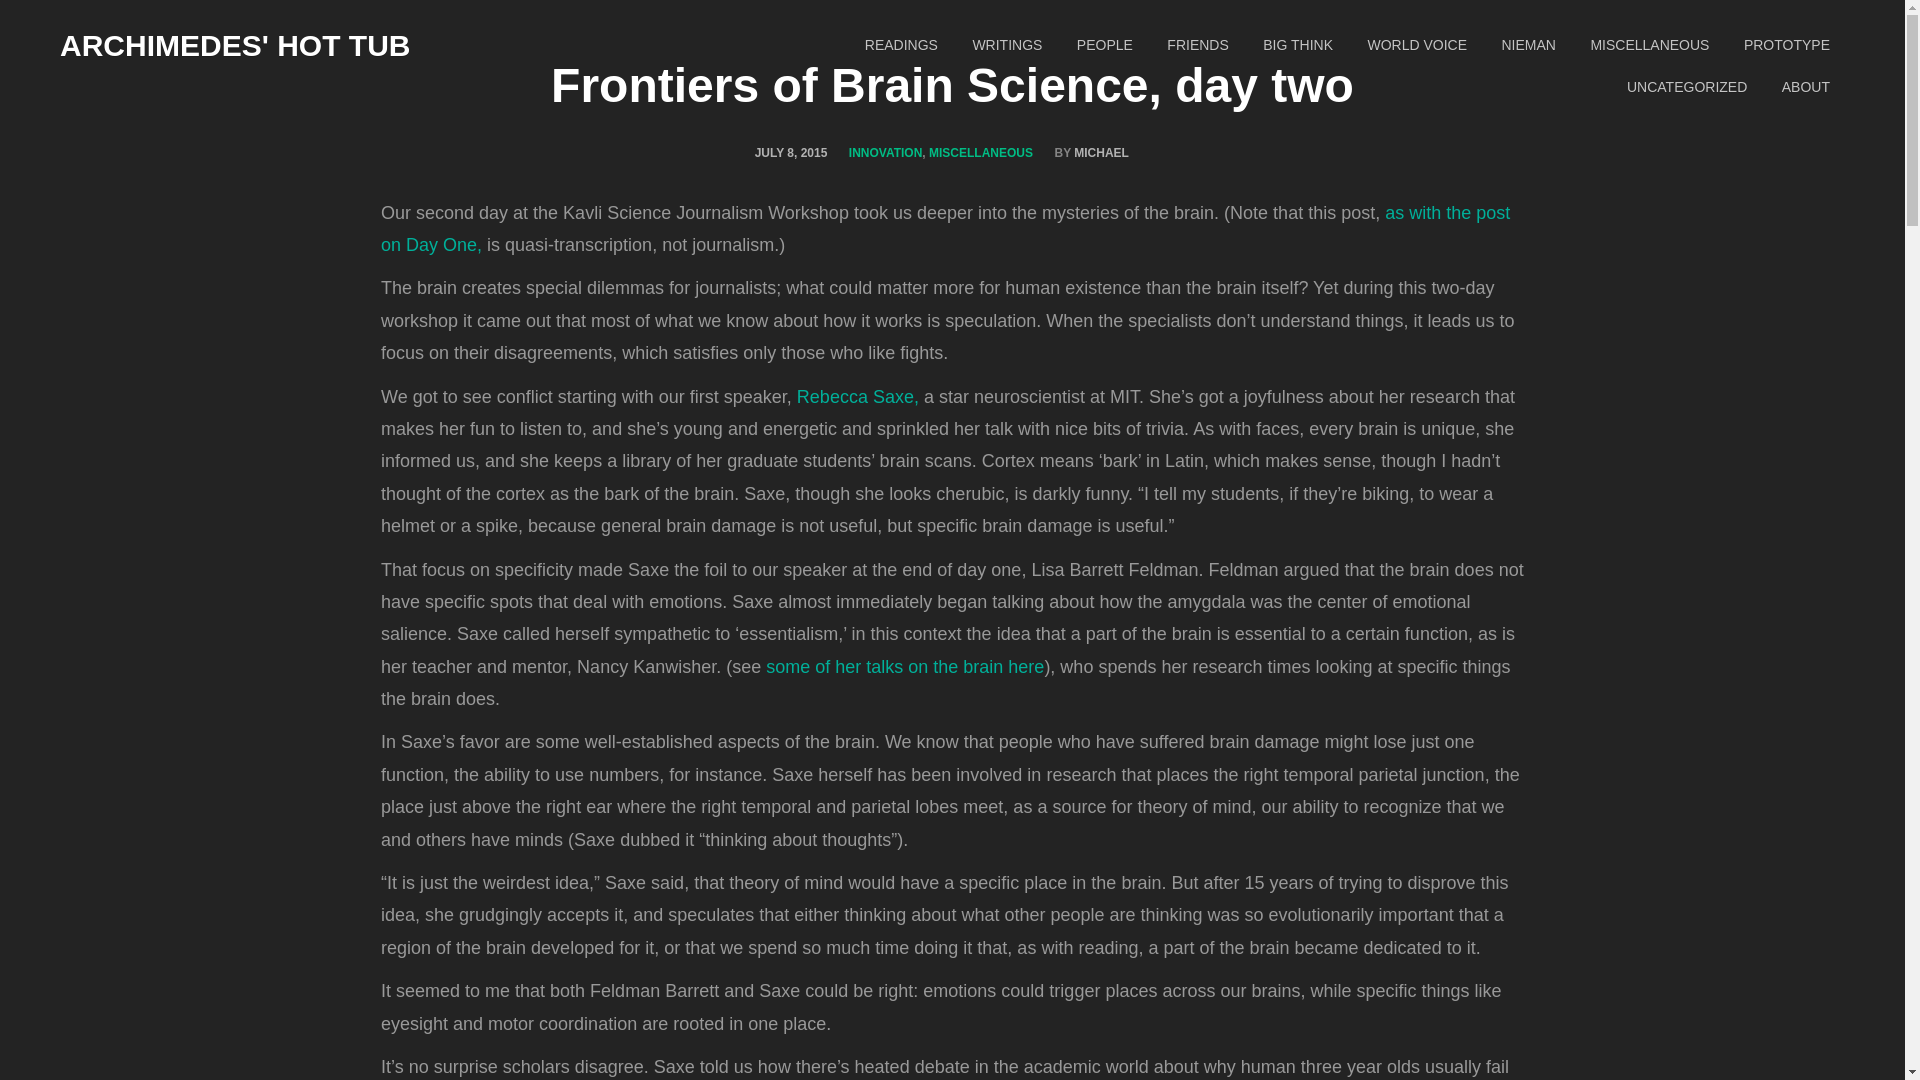 The image size is (1920, 1080). I want to click on BIG THINK, so click(1298, 45).